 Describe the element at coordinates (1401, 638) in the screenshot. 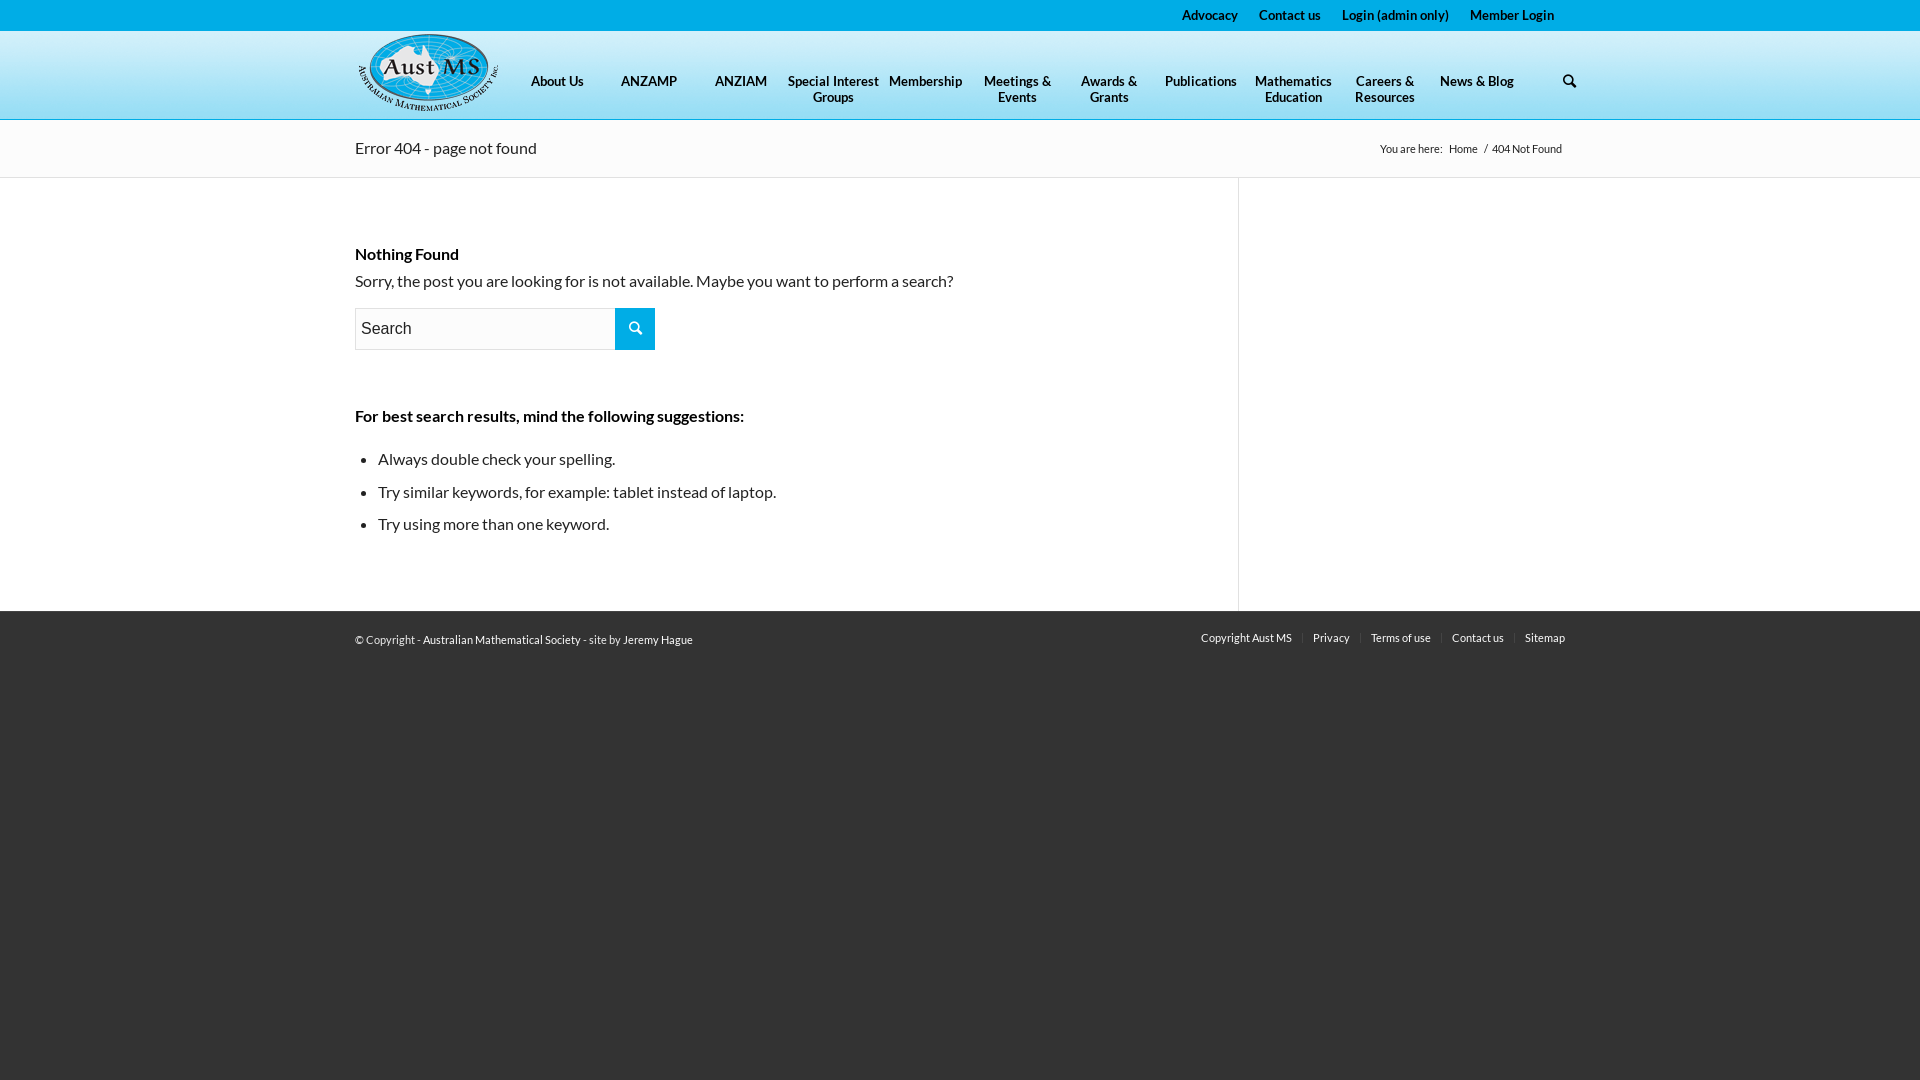

I see `Terms of use` at that location.